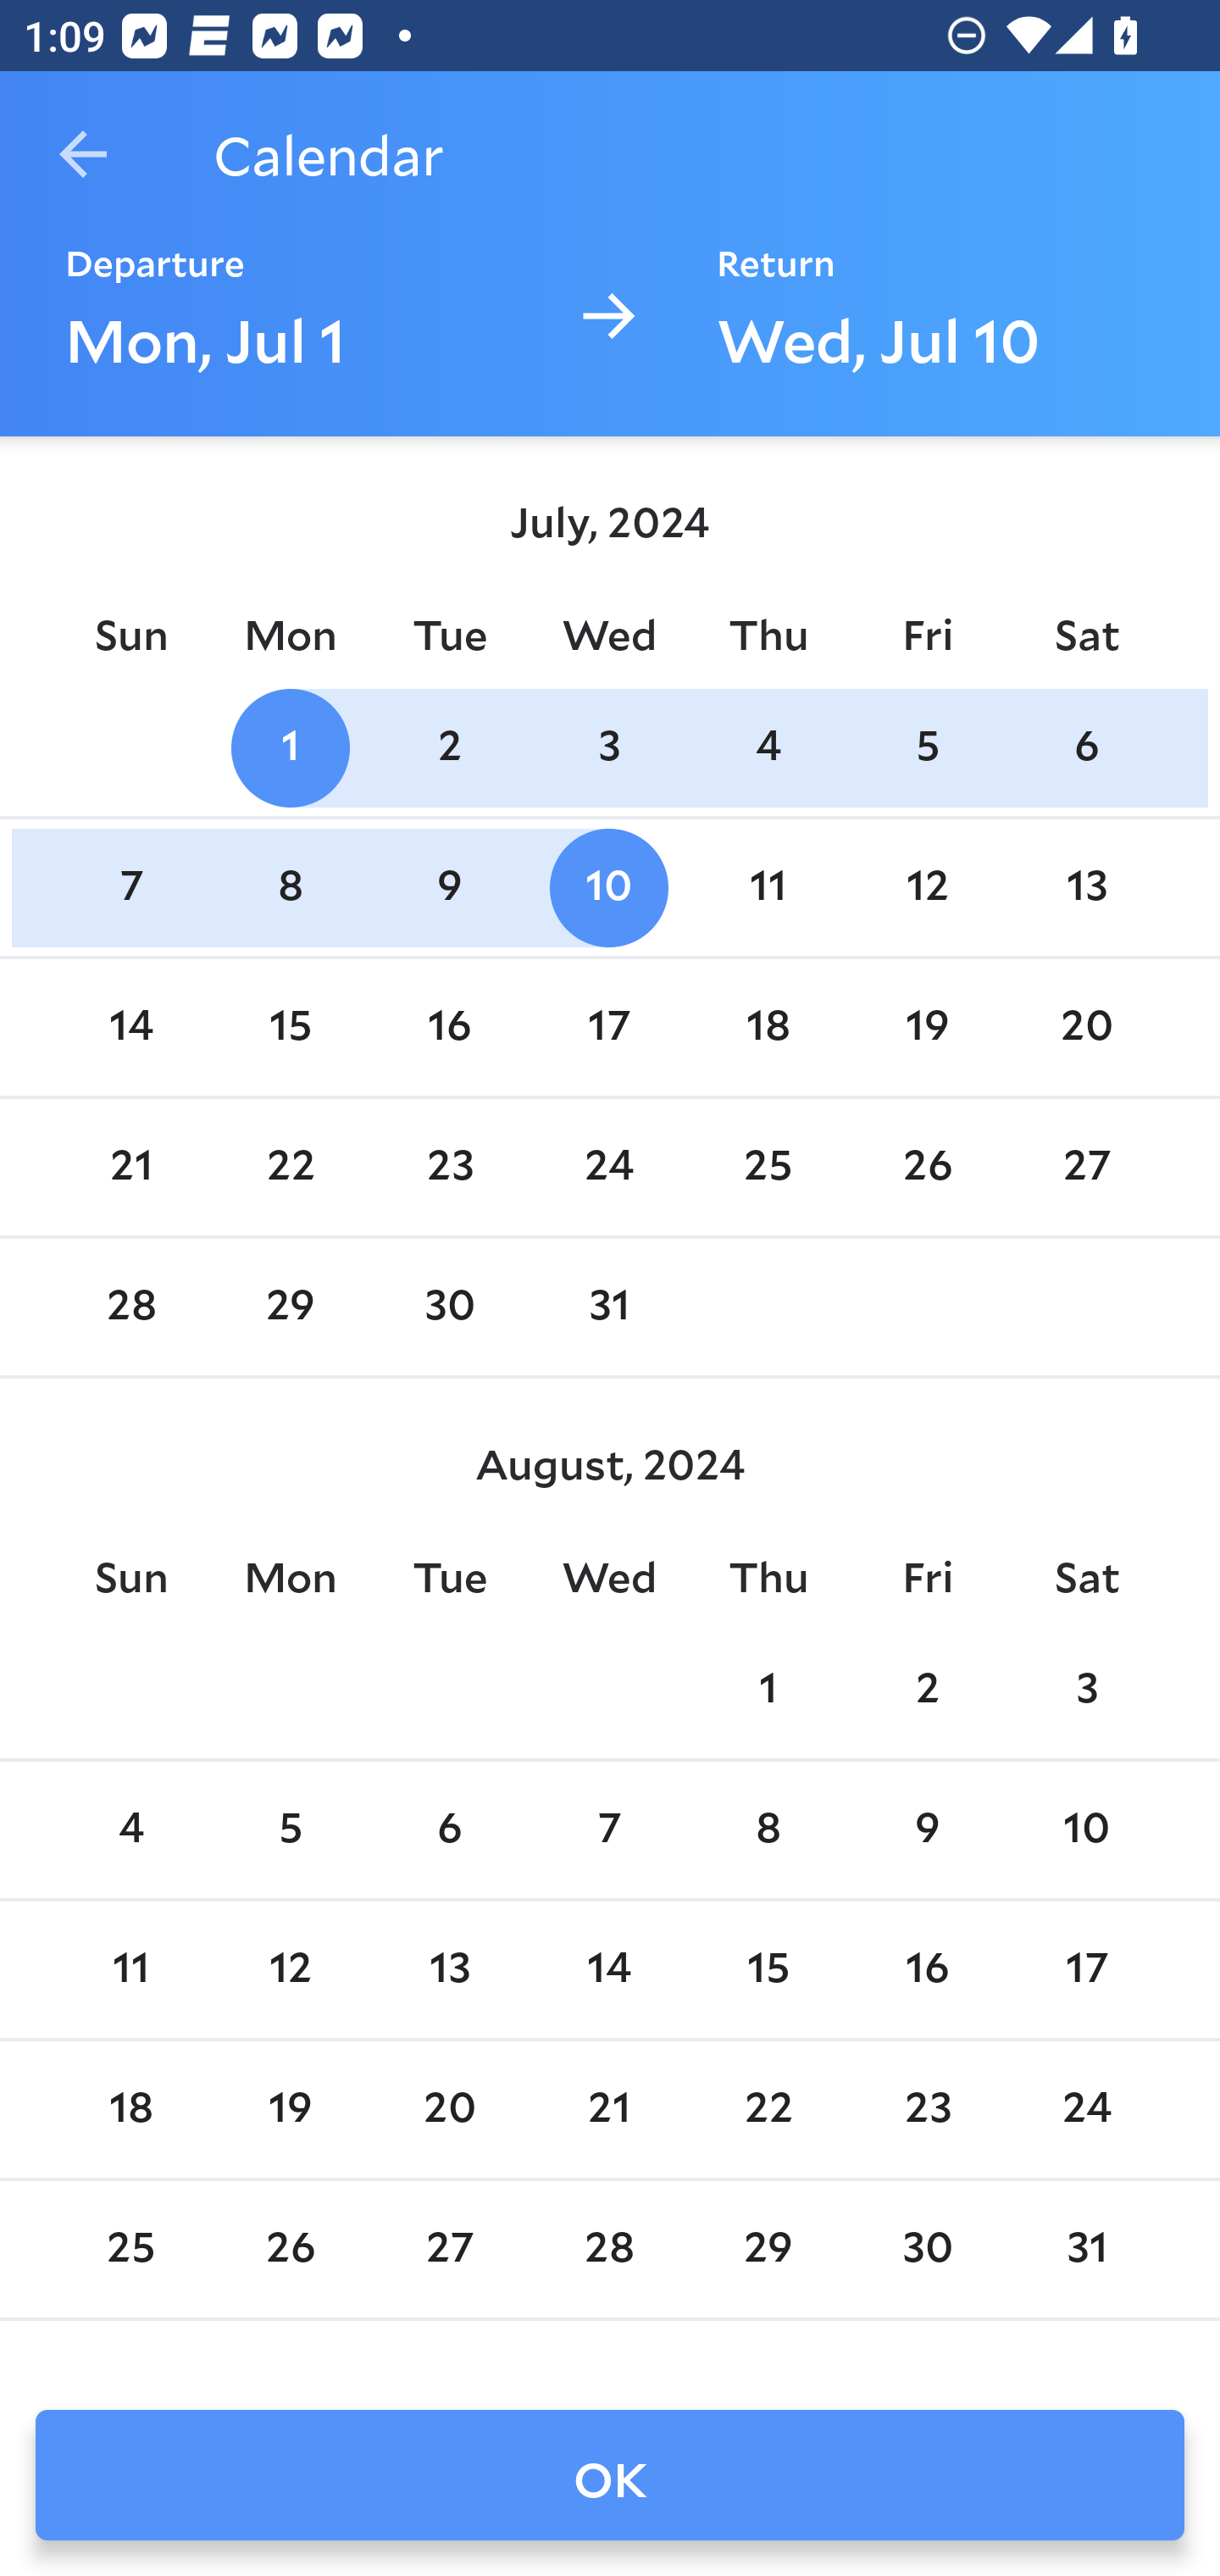 The height and width of the screenshot is (2576, 1220). Describe the element at coordinates (291, 1831) in the screenshot. I see `5` at that location.